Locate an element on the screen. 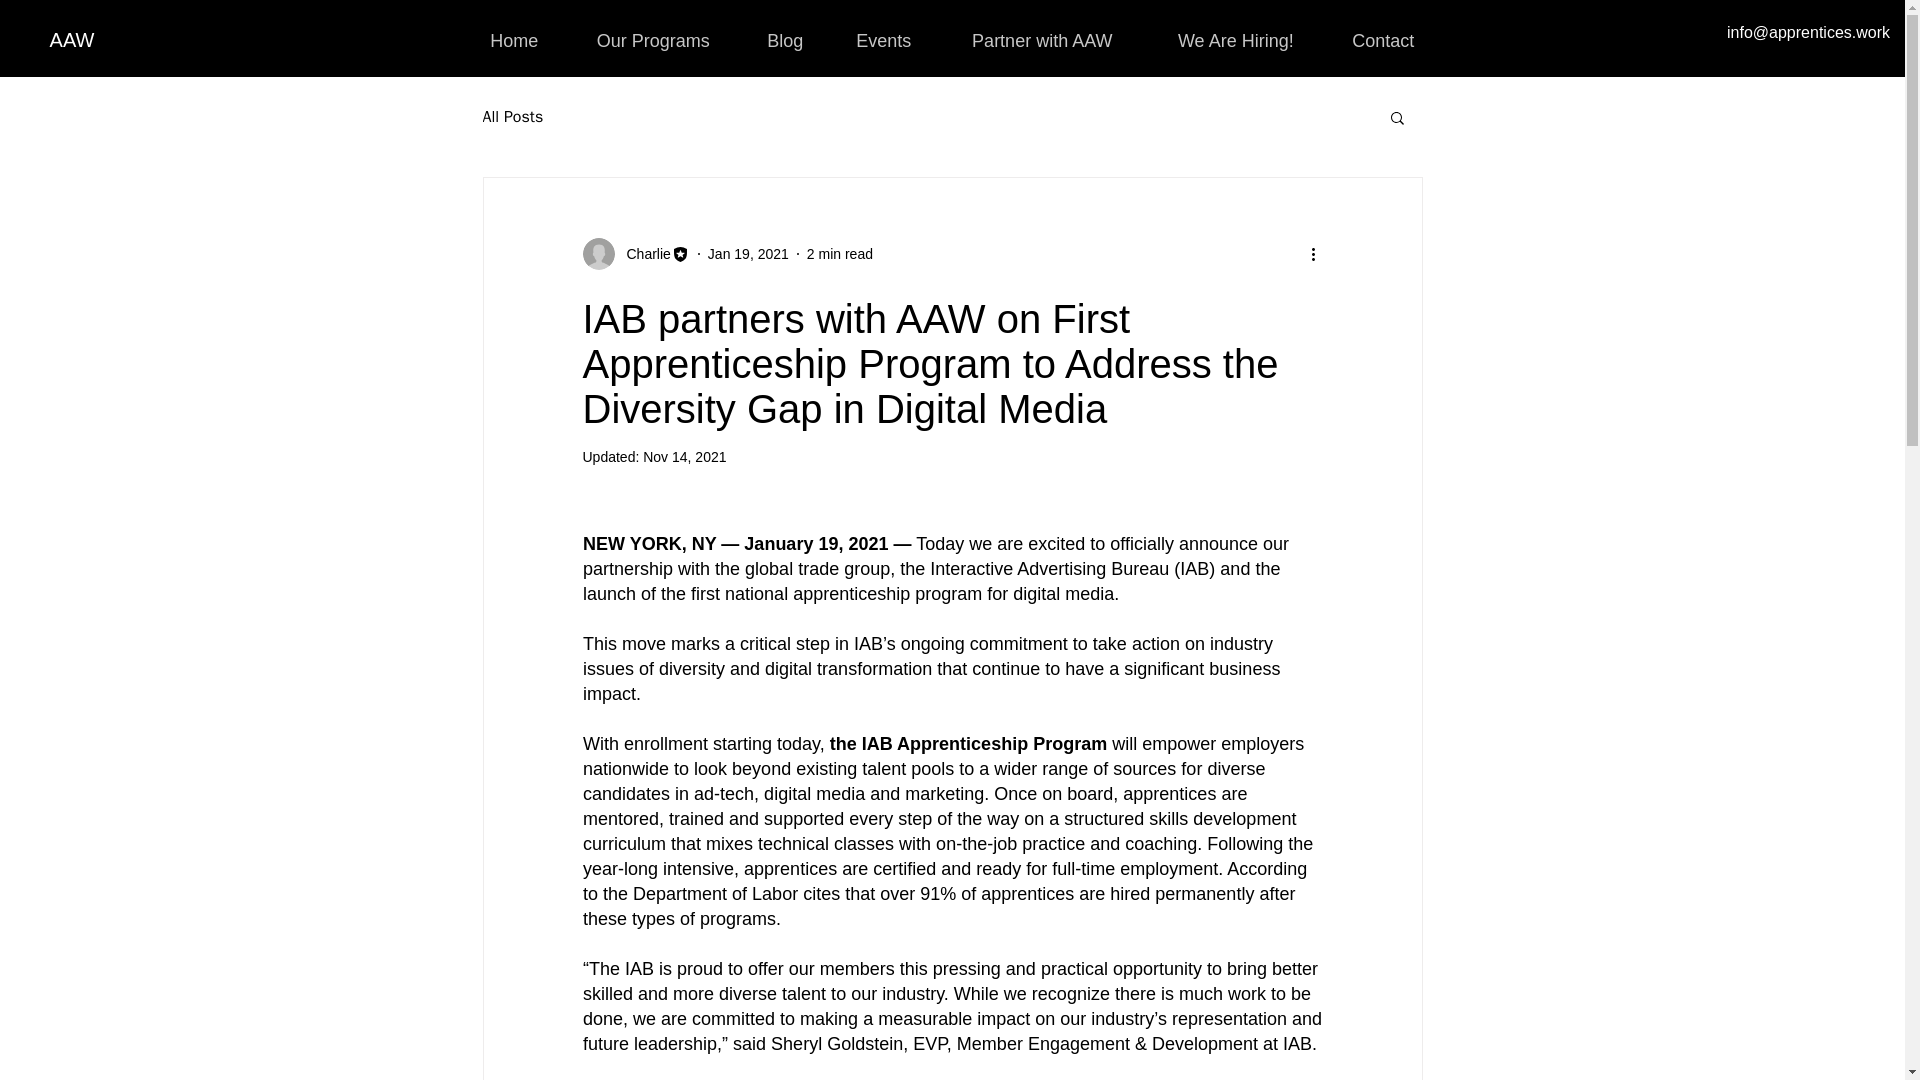  Charlie is located at coordinates (635, 254).